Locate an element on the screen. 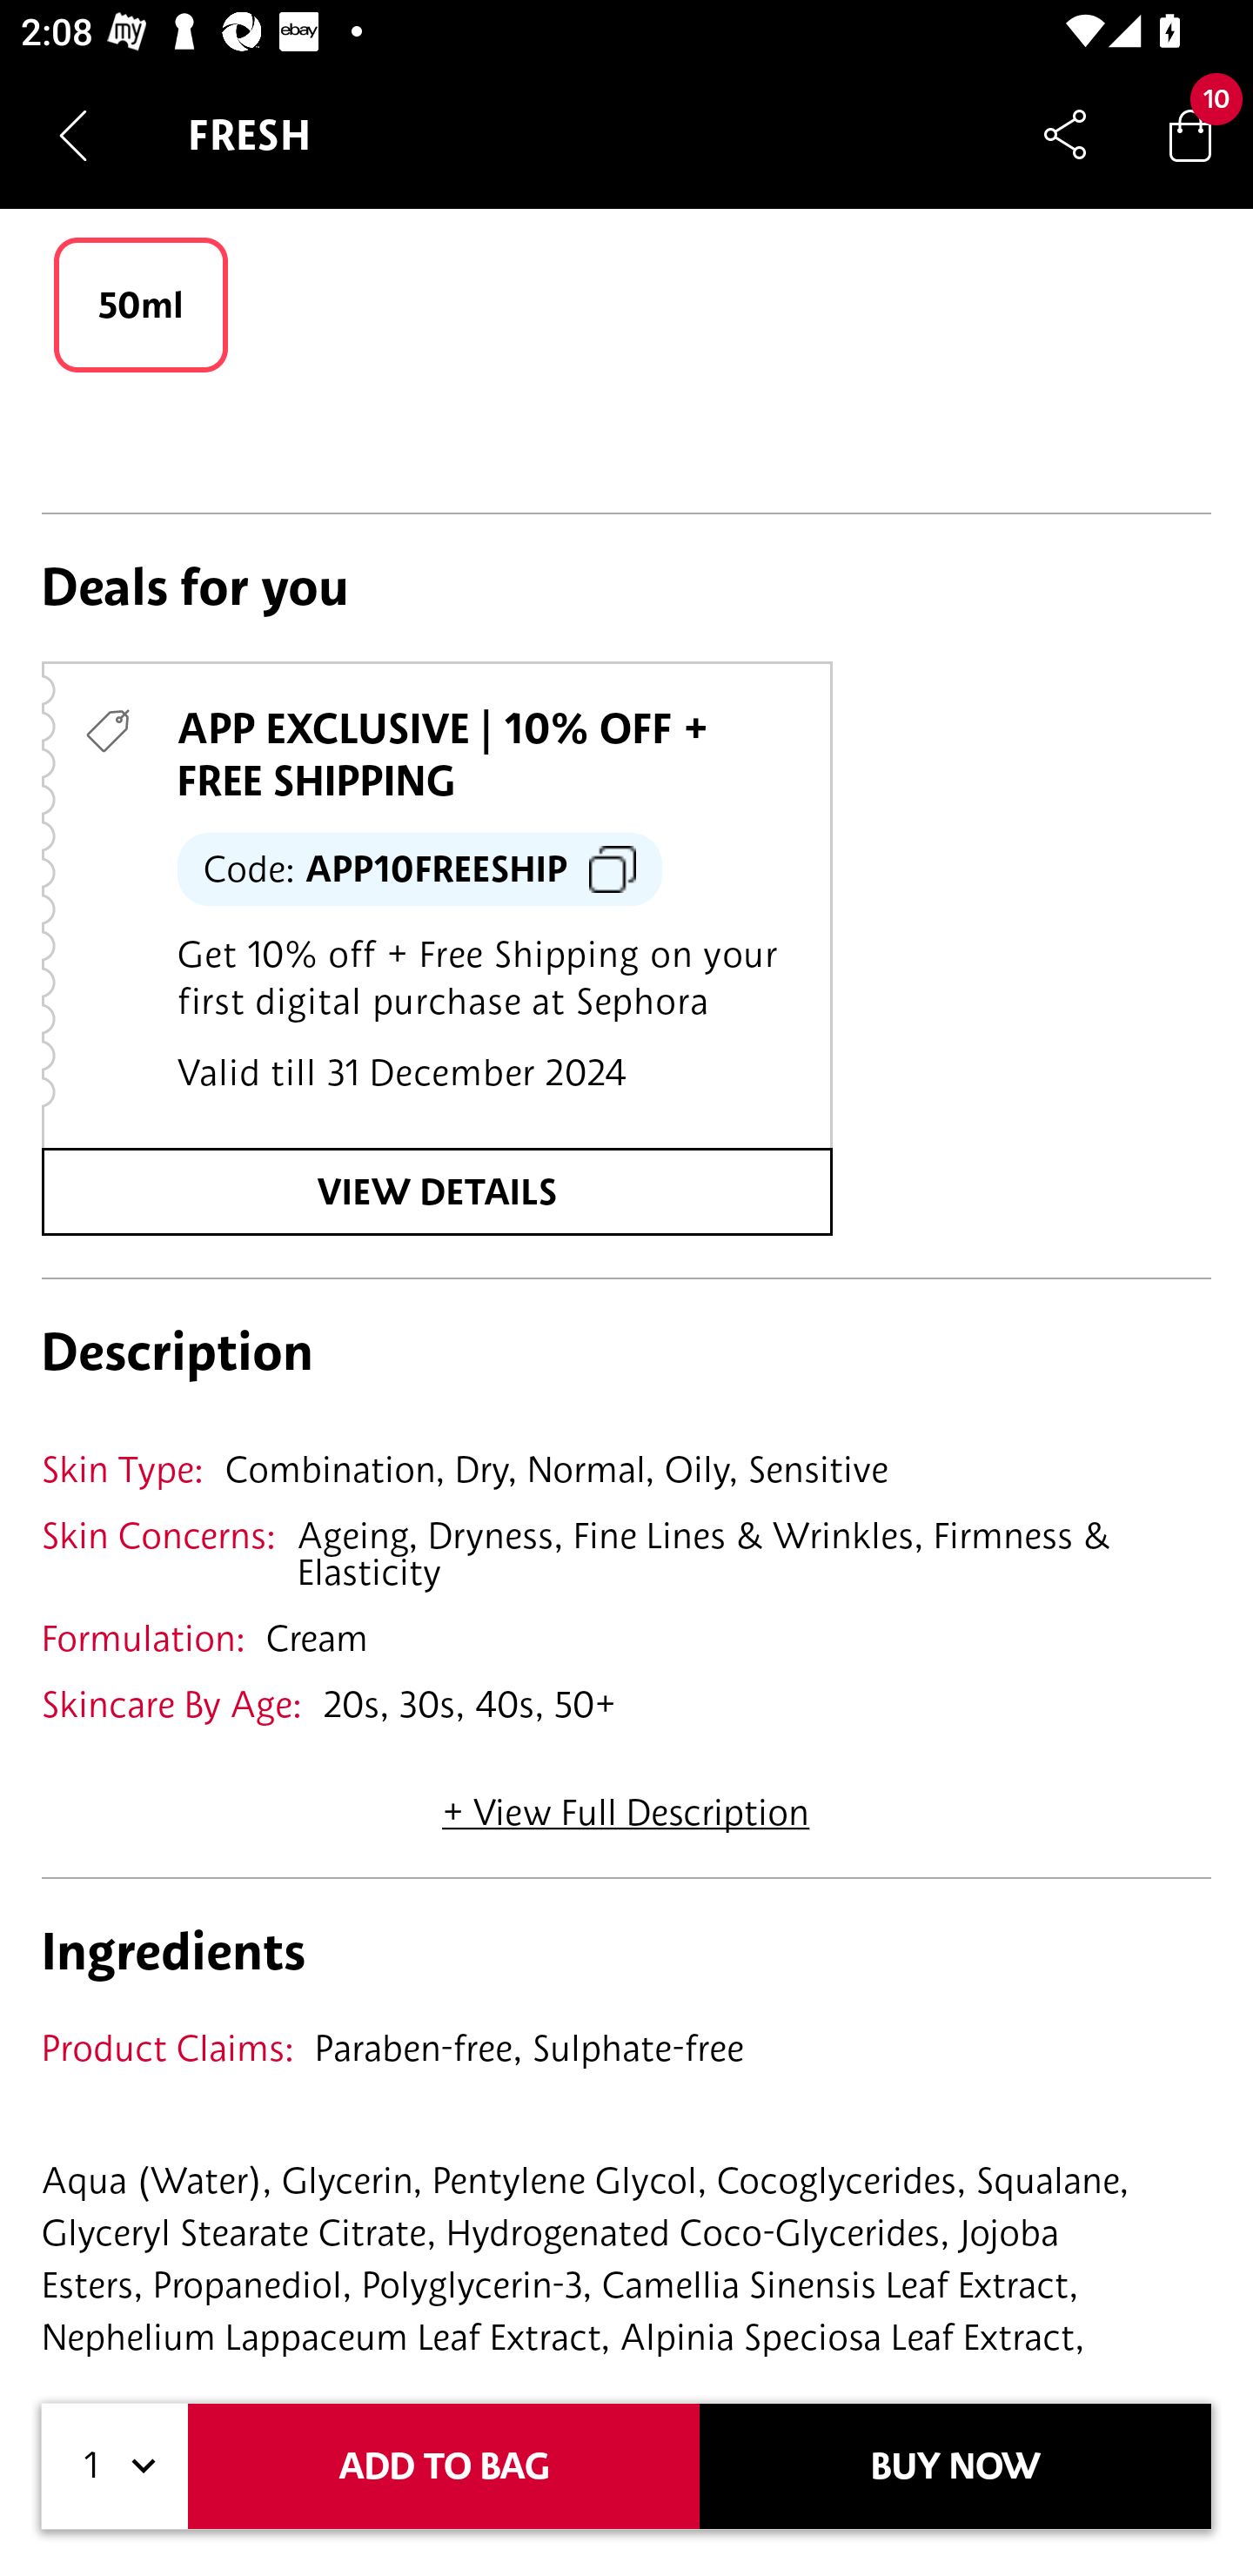 This screenshot has height=2576, width=1253. Share is located at coordinates (1065, 134).